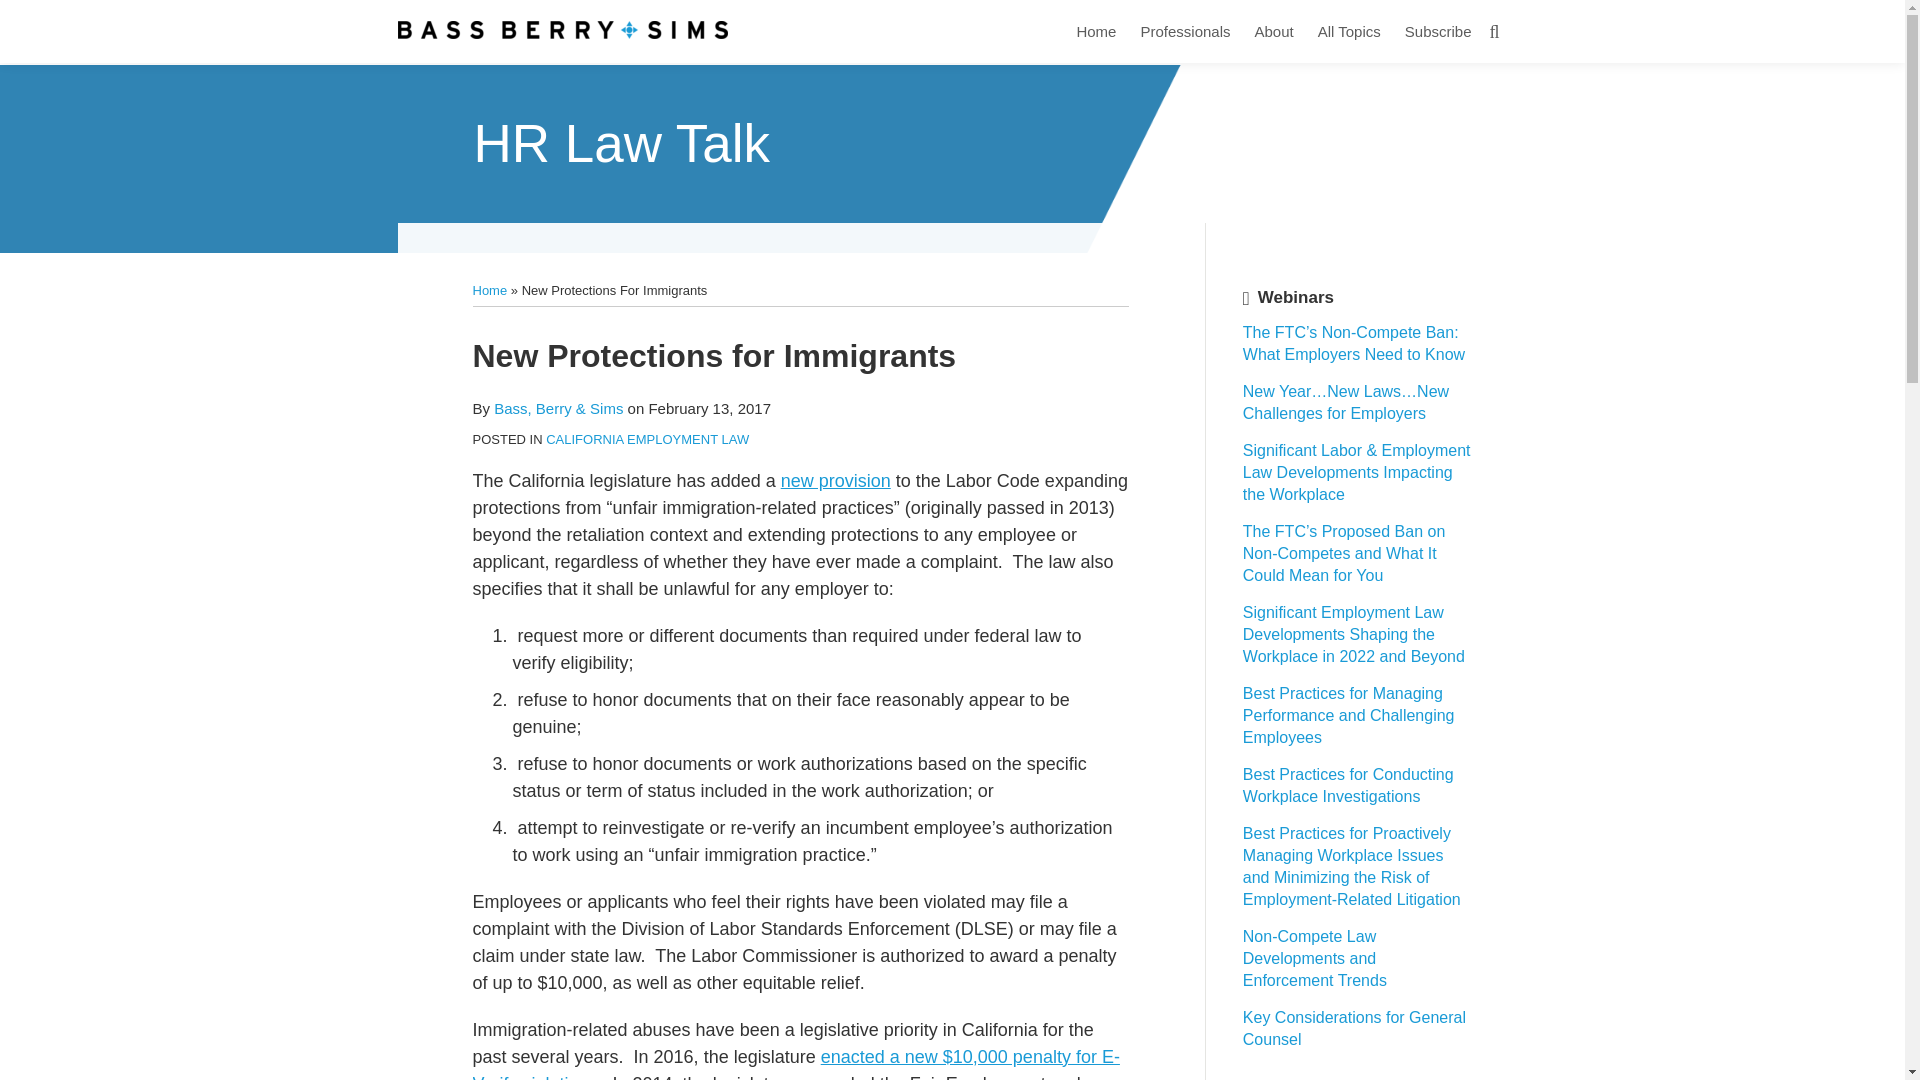 The width and height of the screenshot is (1920, 1080). I want to click on new provision, so click(836, 480).